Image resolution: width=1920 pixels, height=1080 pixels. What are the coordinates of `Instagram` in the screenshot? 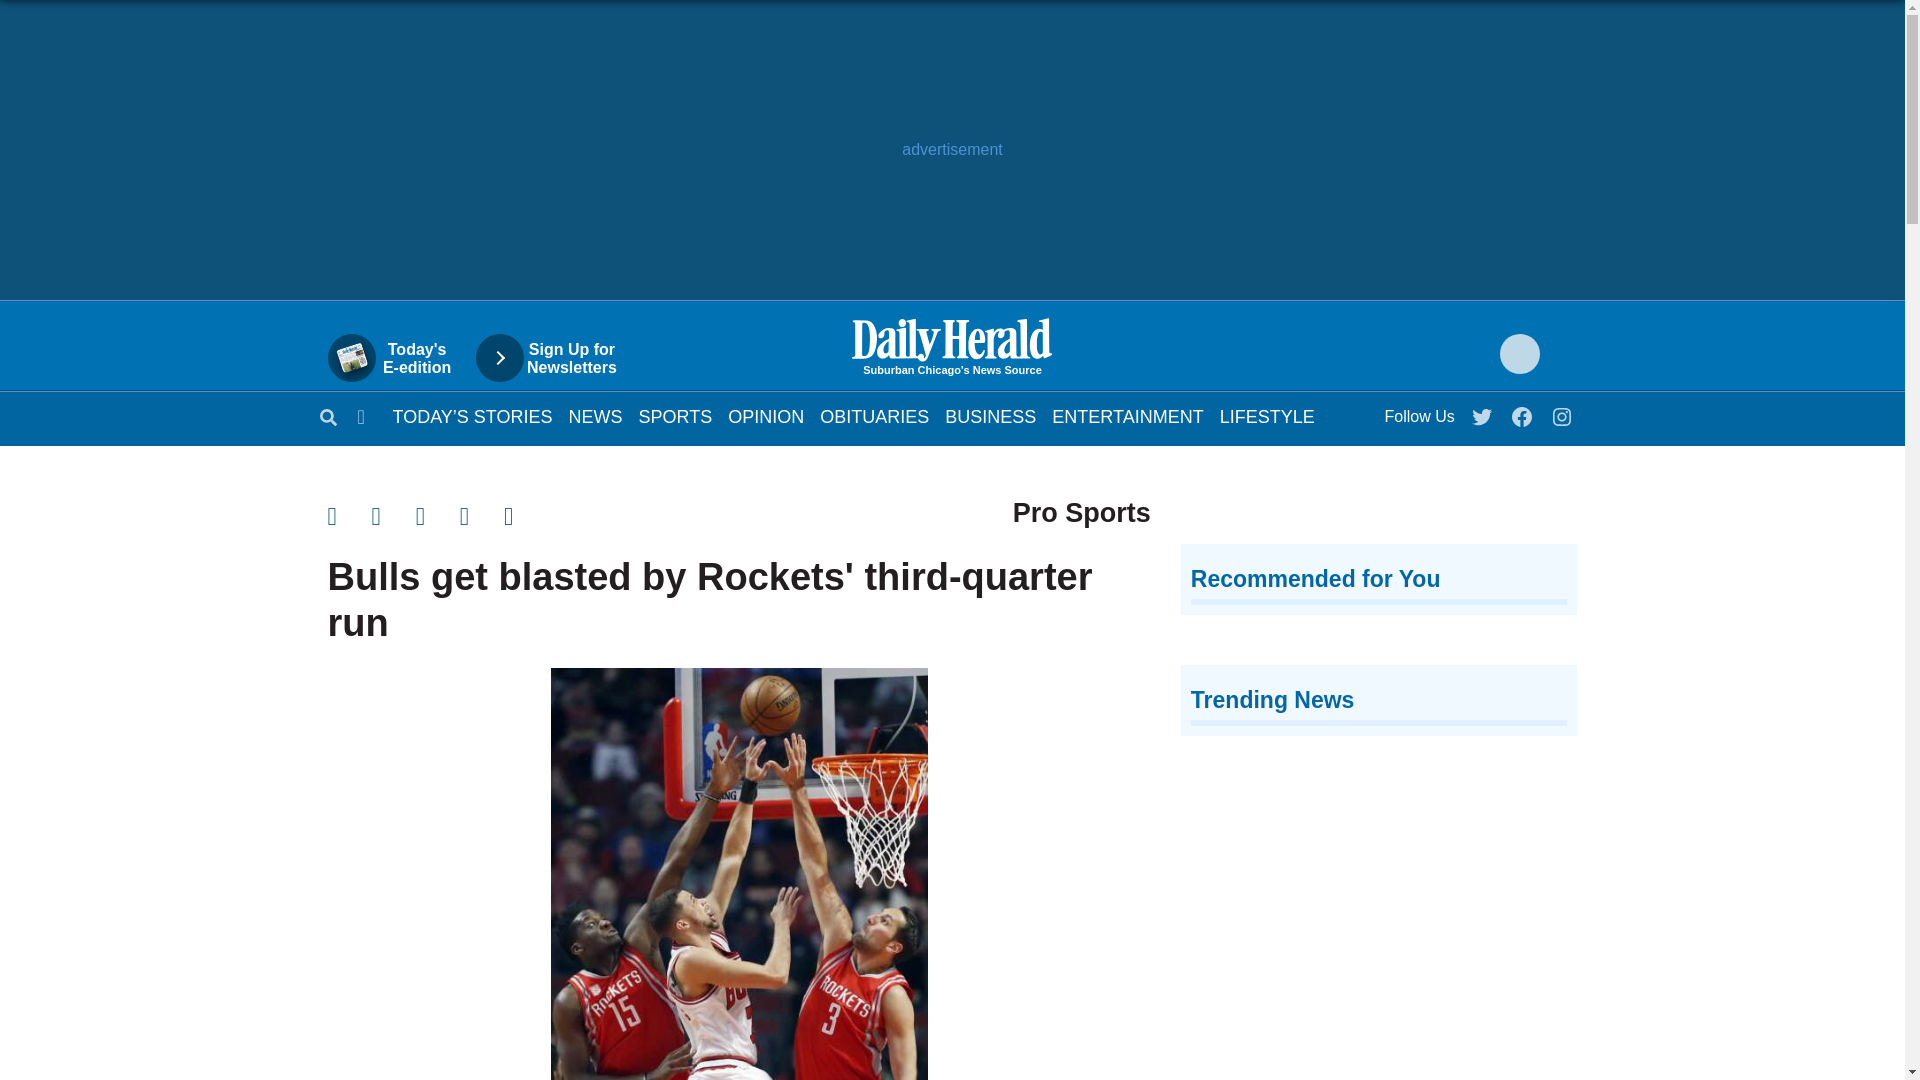 It's located at (1562, 412).